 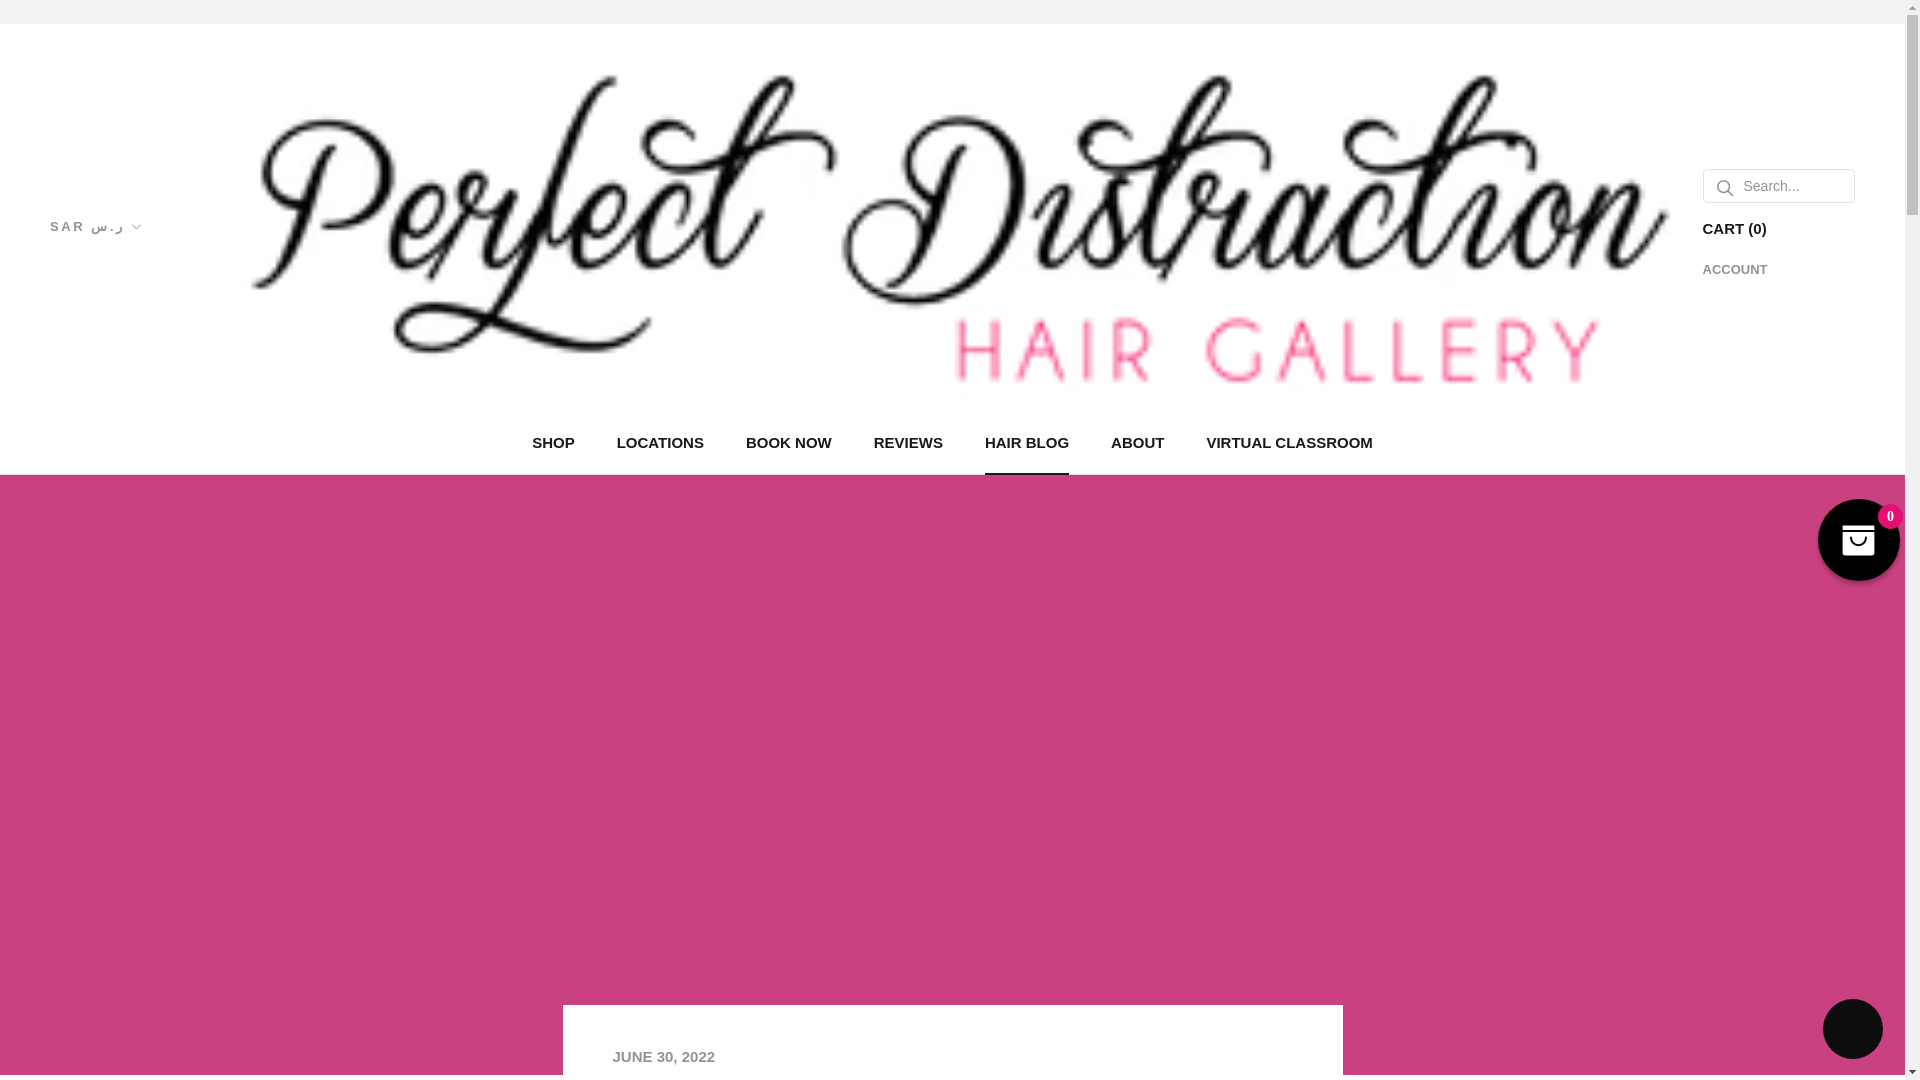 I want to click on Shopify online store chat, so click(x=788, y=442).